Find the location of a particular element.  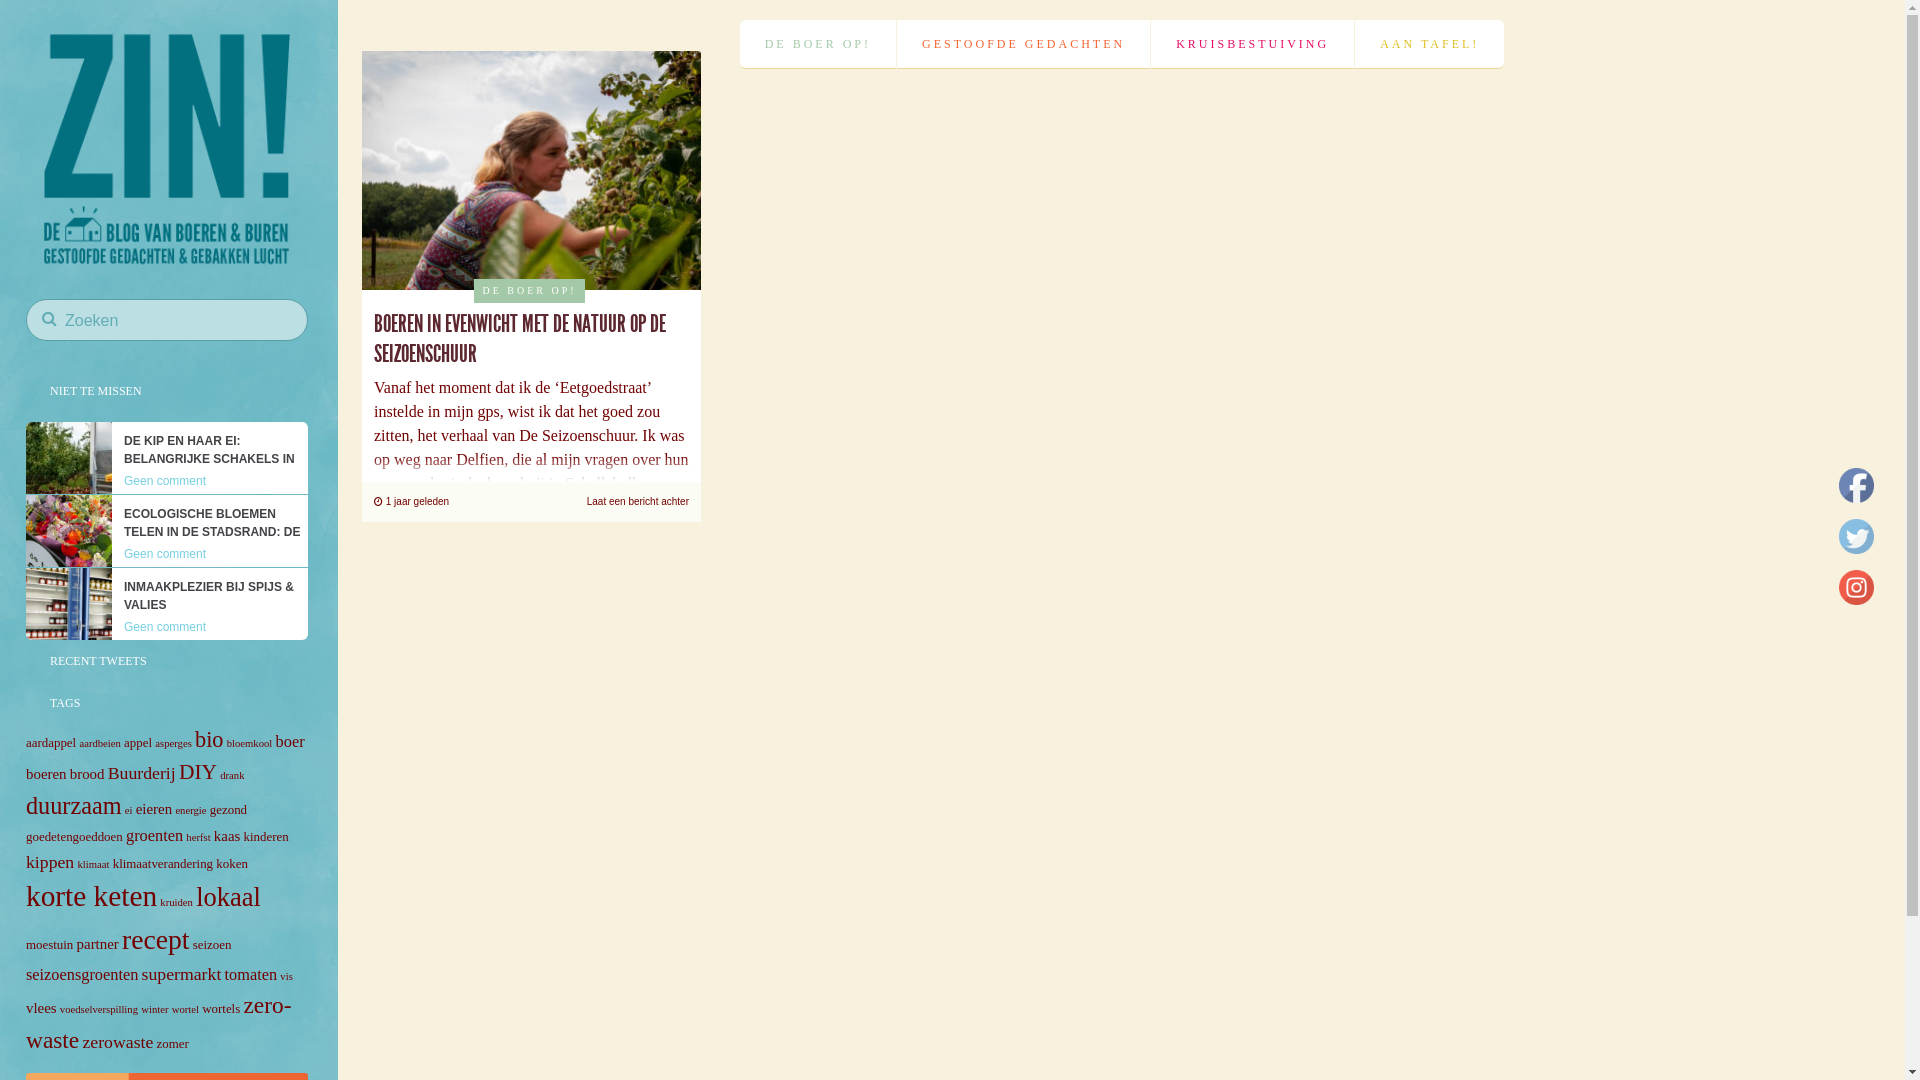

boeren is located at coordinates (46, 774).